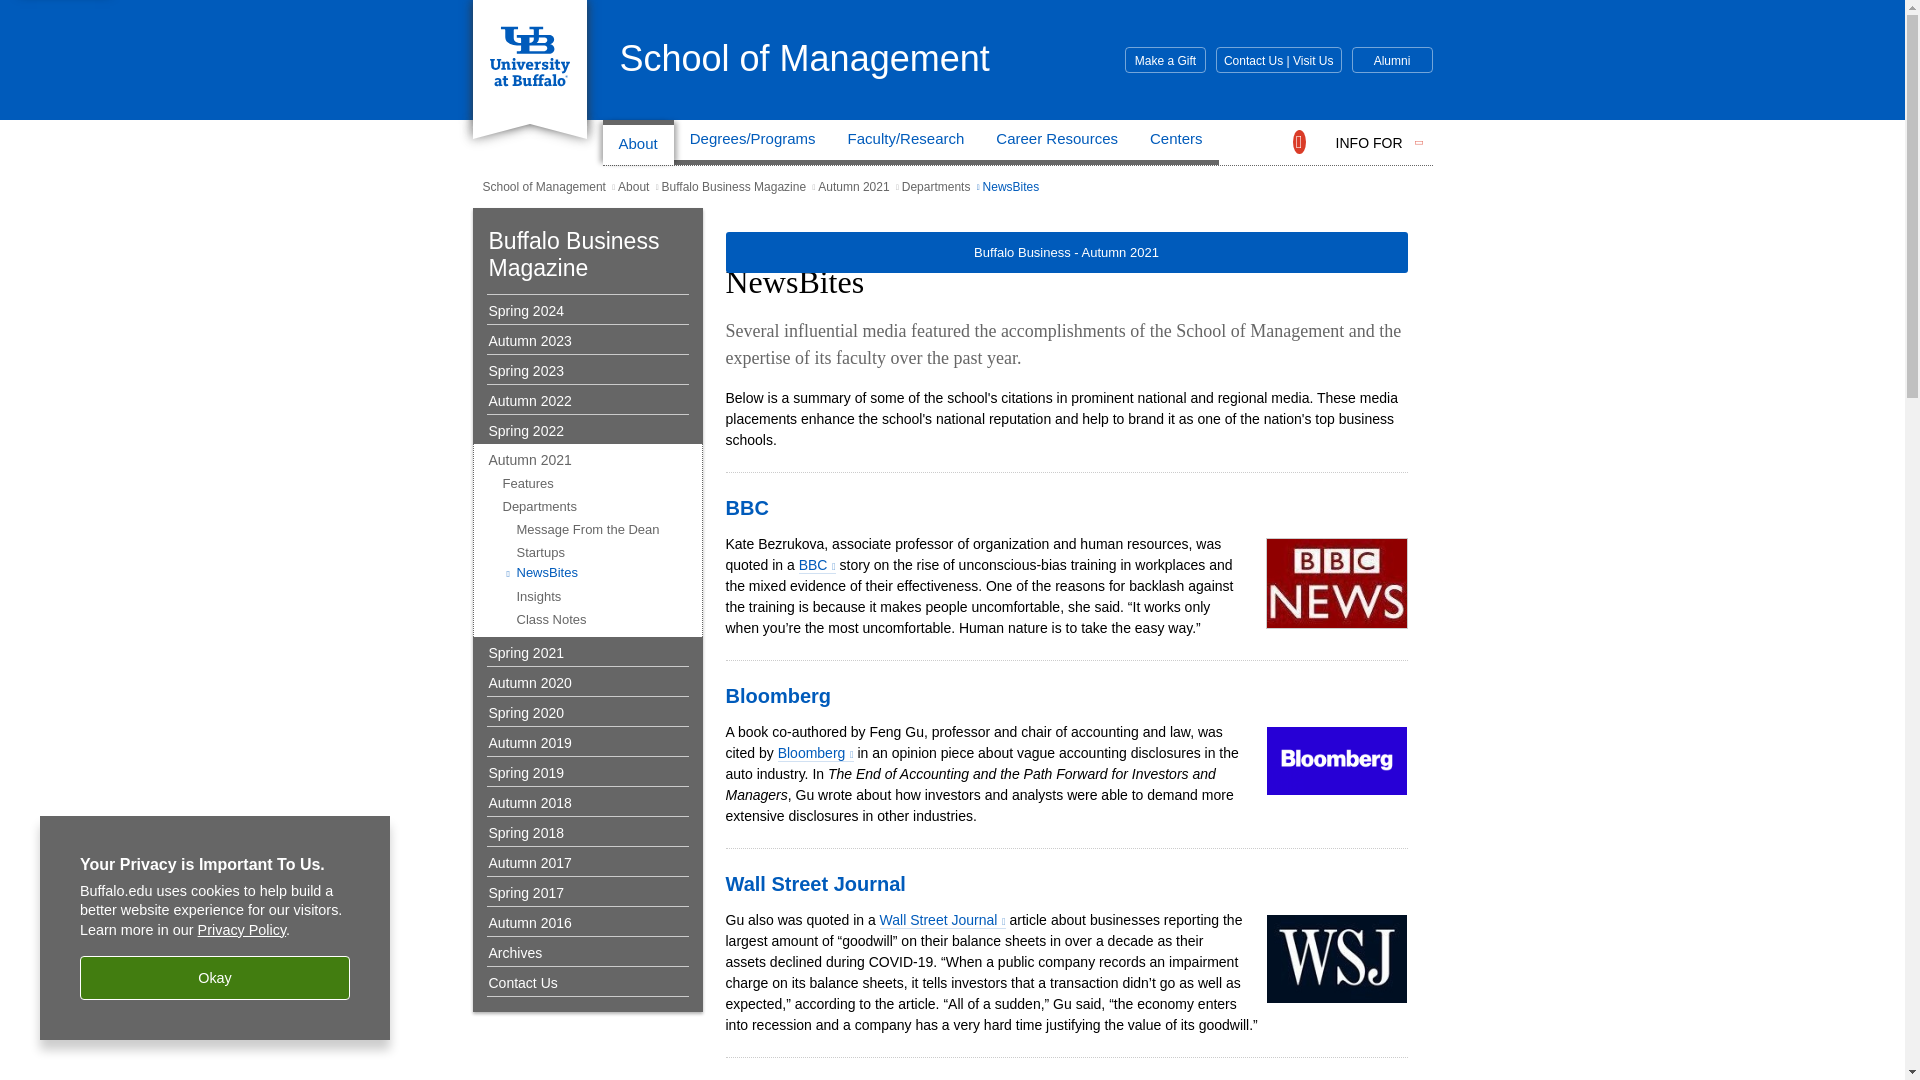  I want to click on About, so click(638, 142).